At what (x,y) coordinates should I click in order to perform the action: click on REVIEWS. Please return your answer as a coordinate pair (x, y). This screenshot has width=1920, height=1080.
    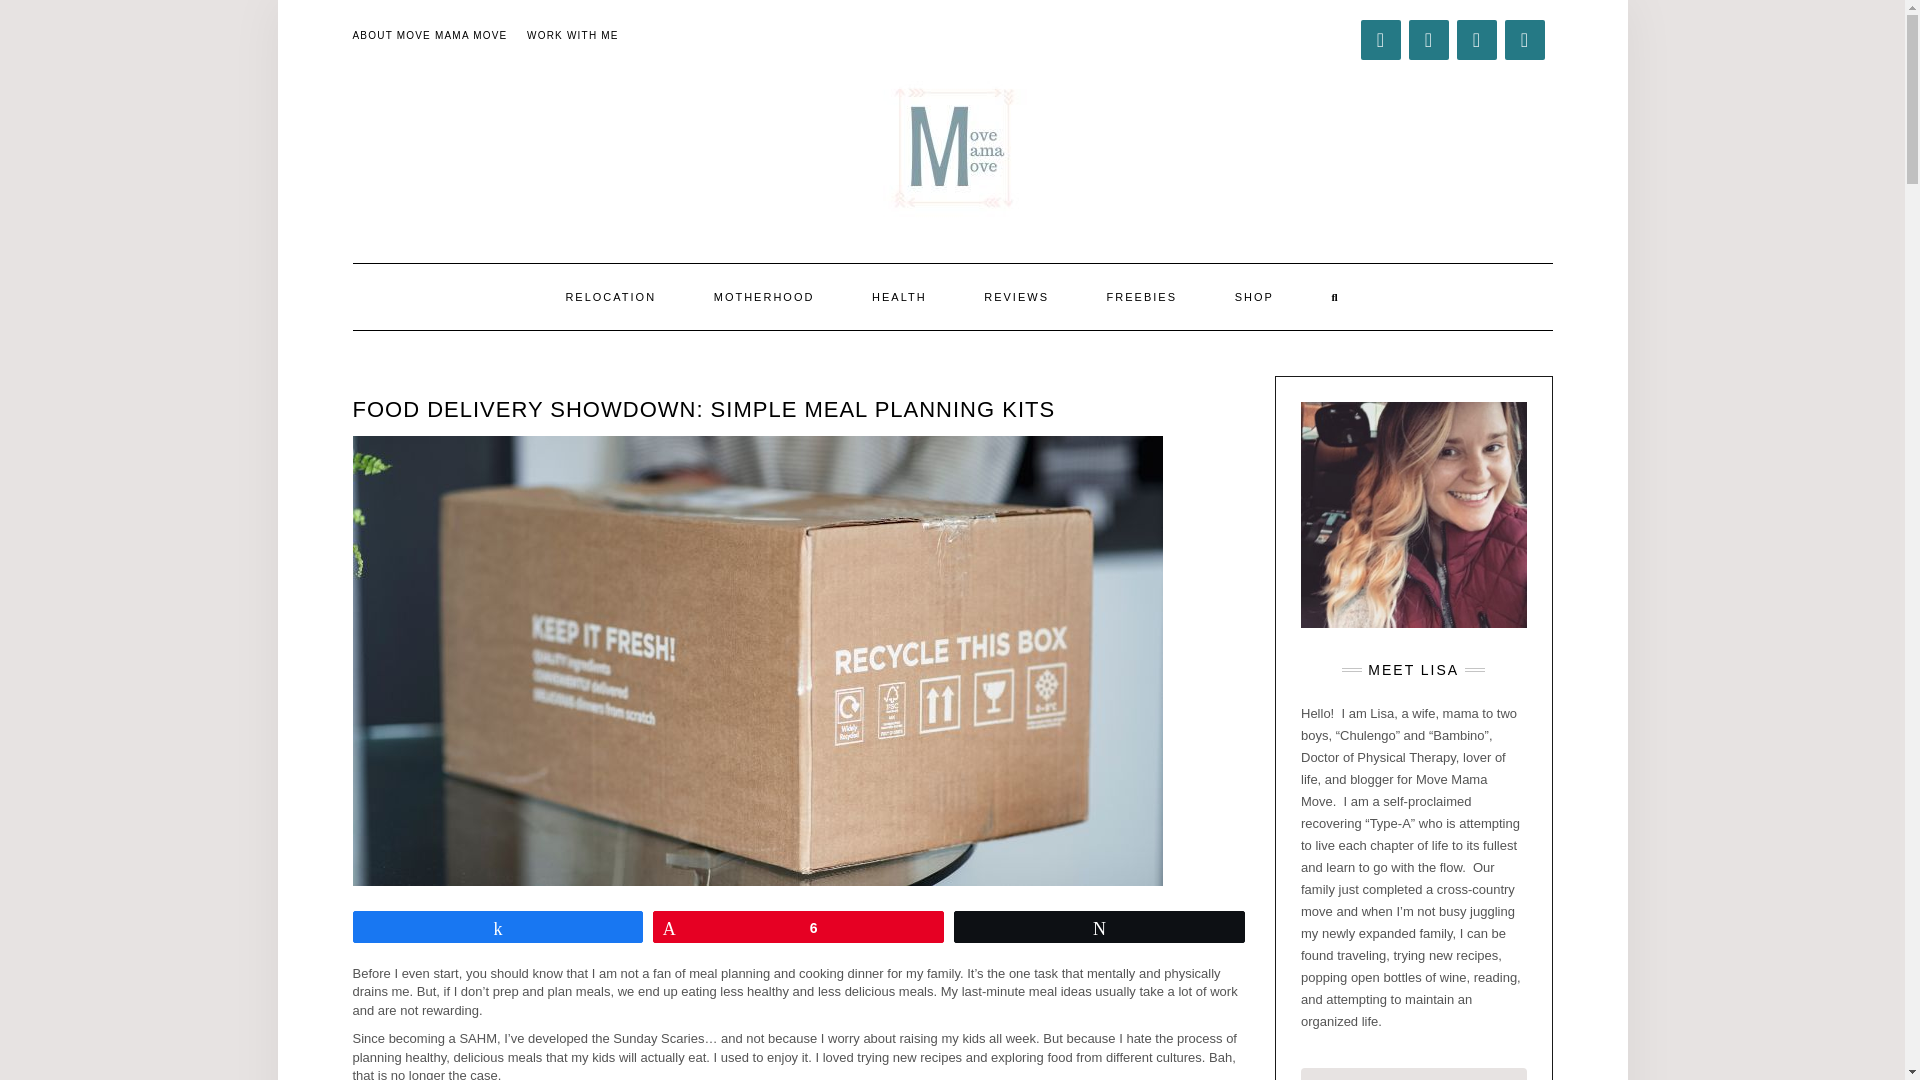
    Looking at the image, I should click on (1016, 296).